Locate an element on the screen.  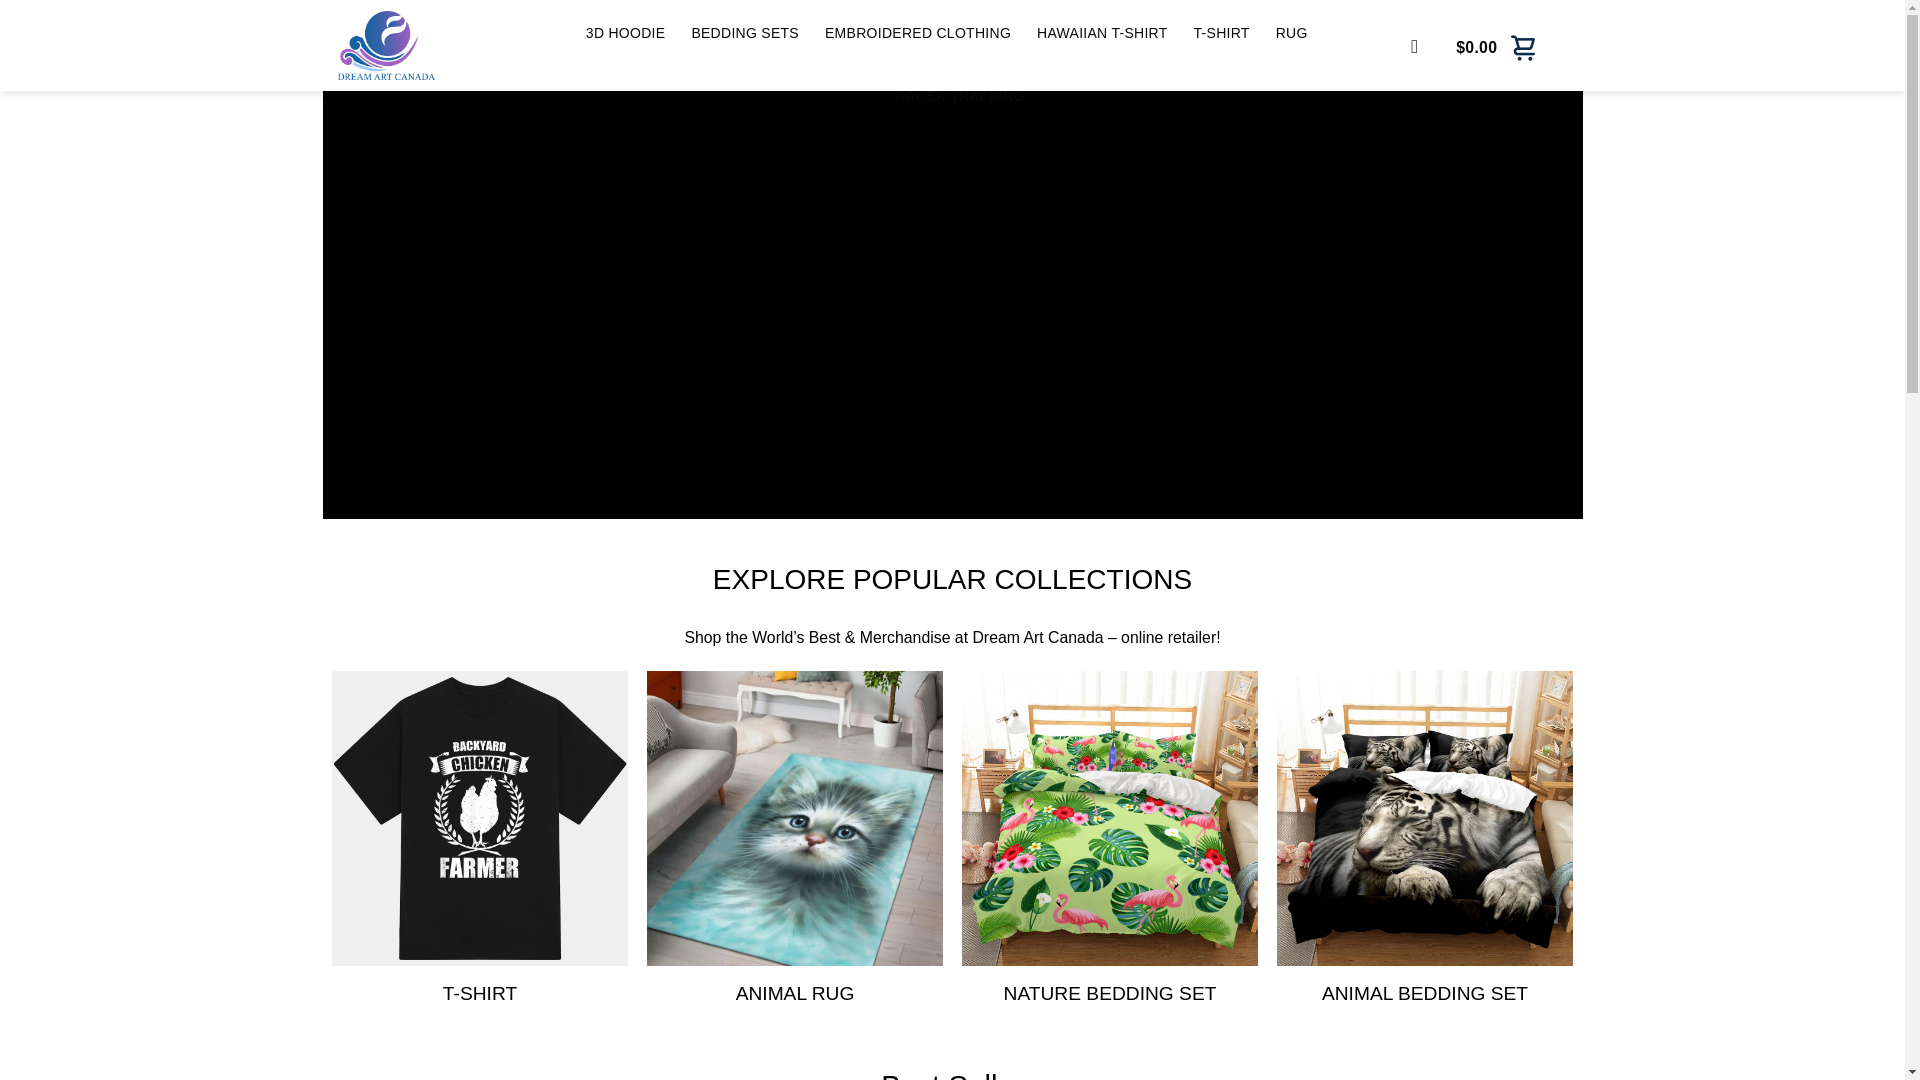
3D HOODIE is located at coordinates (626, 34).